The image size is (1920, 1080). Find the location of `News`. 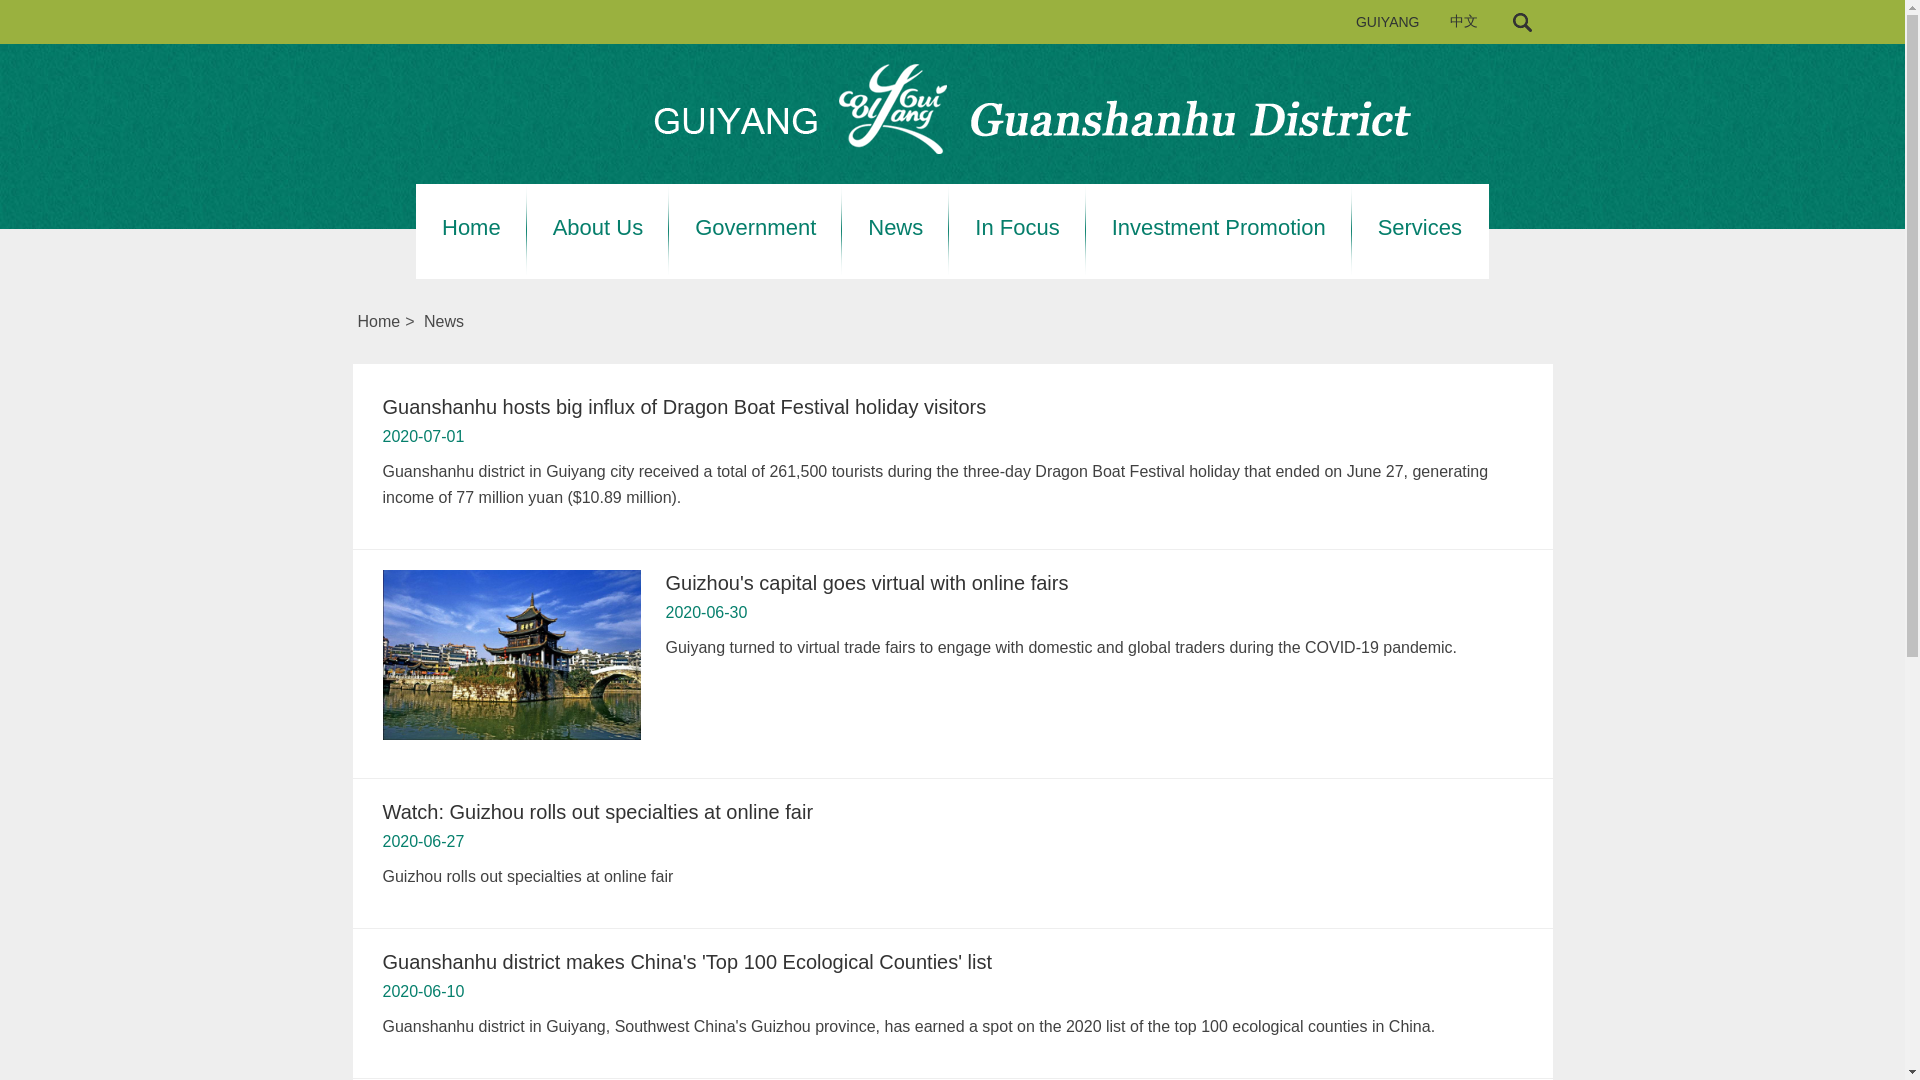

News is located at coordinates (895, 228).